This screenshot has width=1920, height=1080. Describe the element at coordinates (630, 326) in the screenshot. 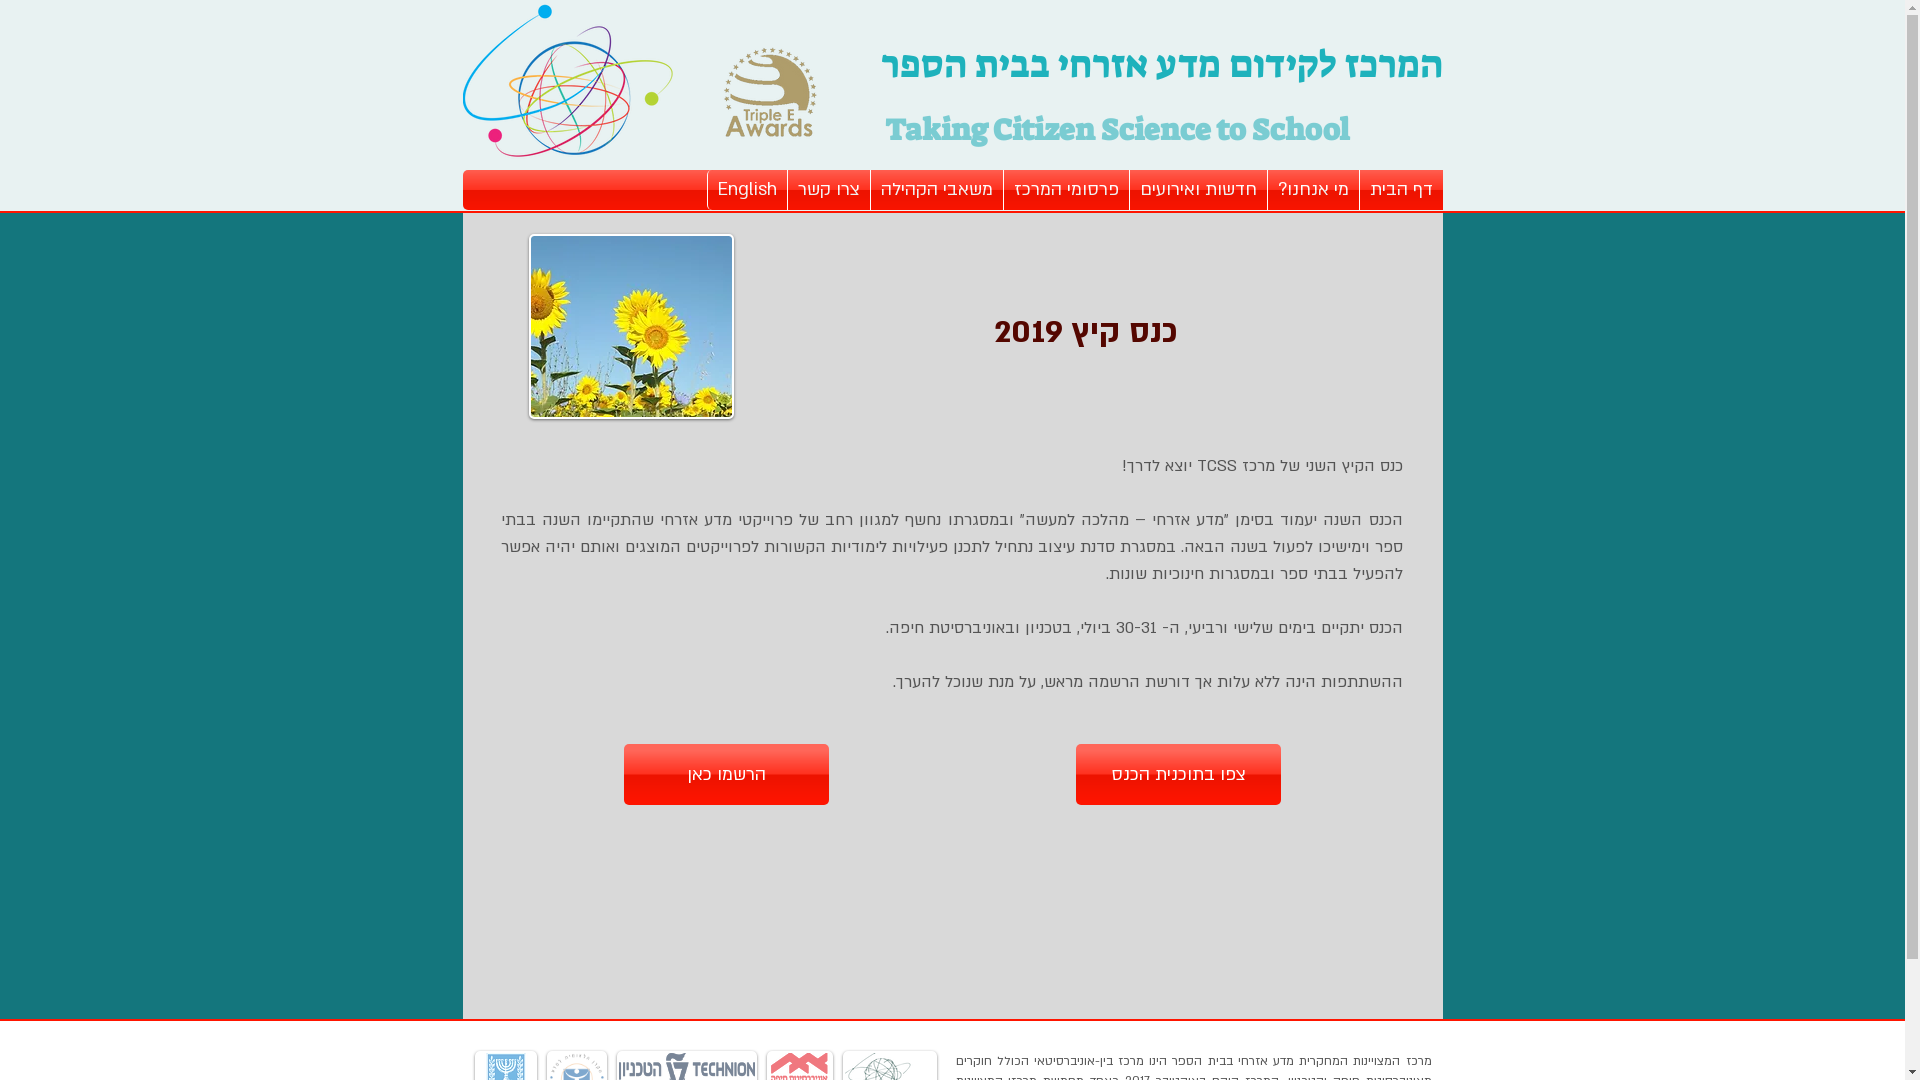

I see `summer-1023065_960_720.jpg` at that location.